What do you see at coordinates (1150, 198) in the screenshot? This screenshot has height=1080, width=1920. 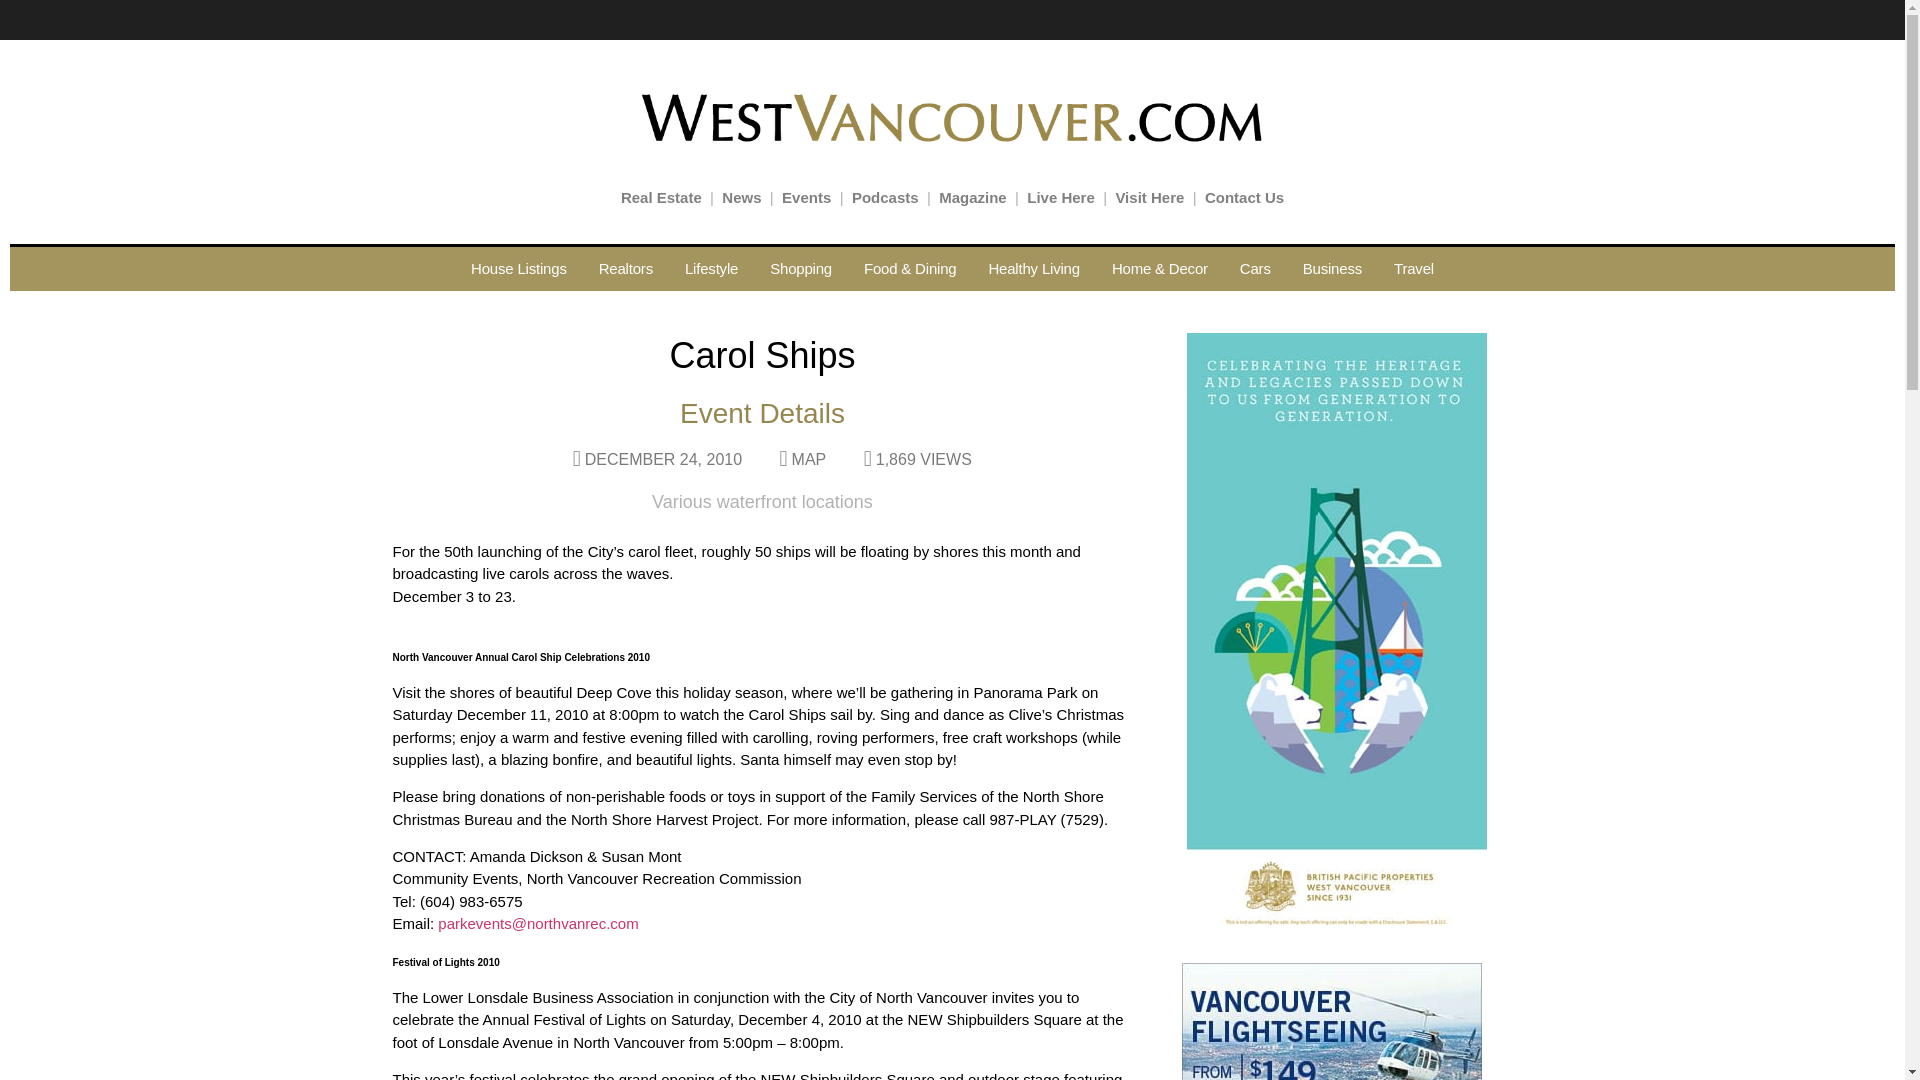 I see `Visit Here` at bounding box center [1150, 198].